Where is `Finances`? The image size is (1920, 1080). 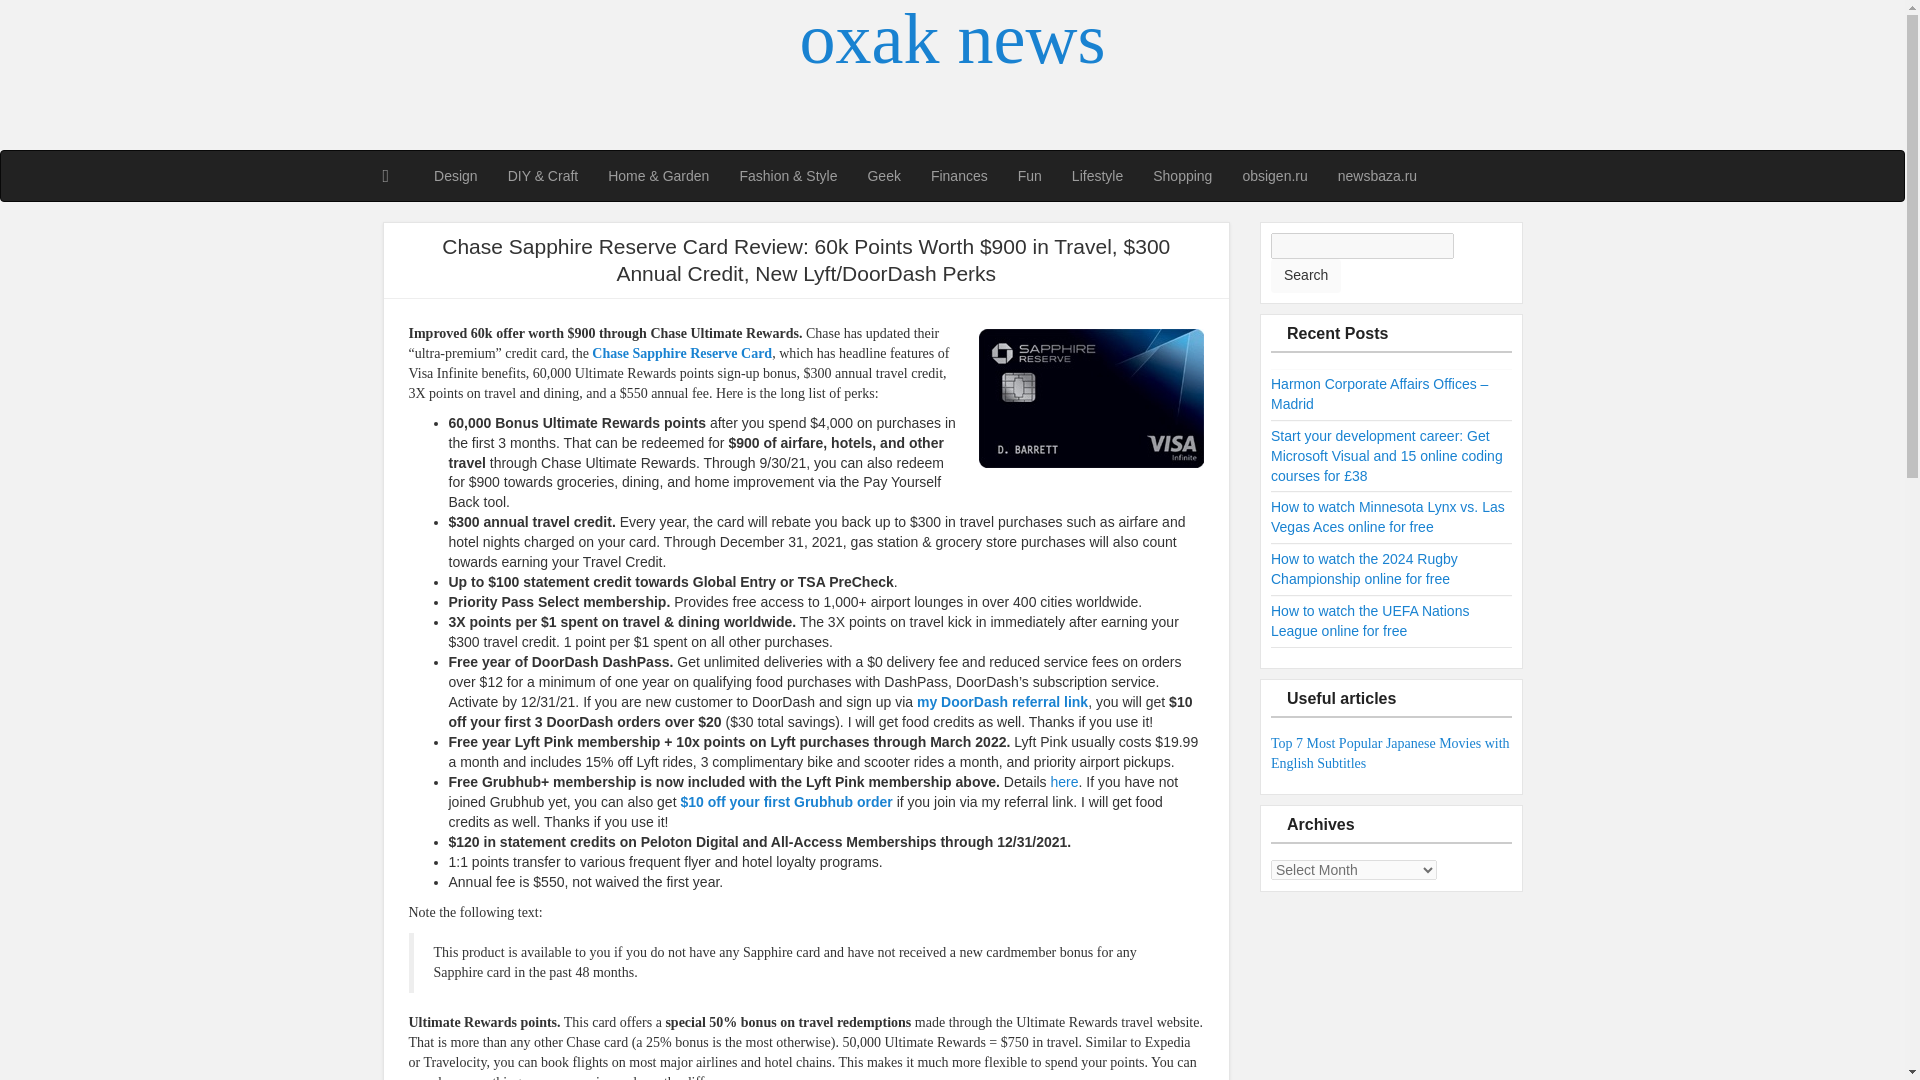 Finances is located at coordinates (958, 176).